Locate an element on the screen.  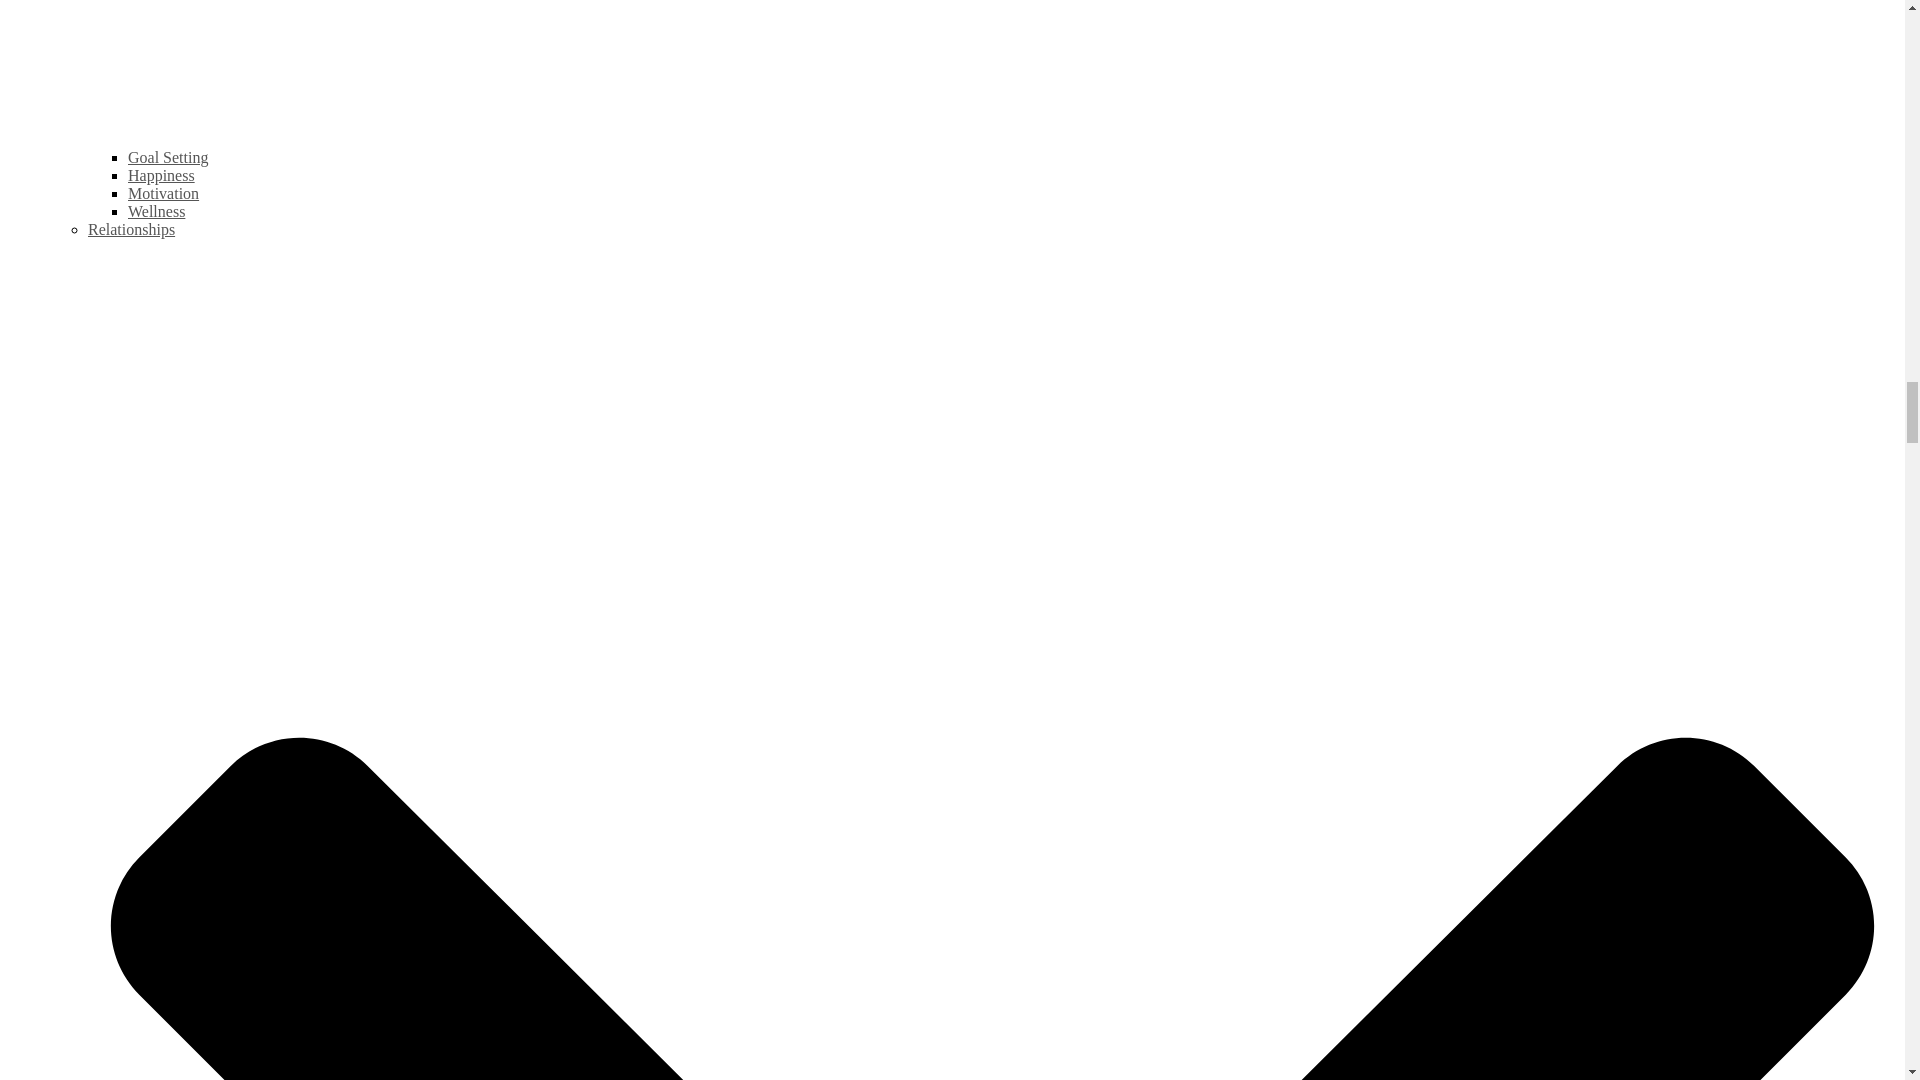
Motivation is located at coordinates (164, 192).